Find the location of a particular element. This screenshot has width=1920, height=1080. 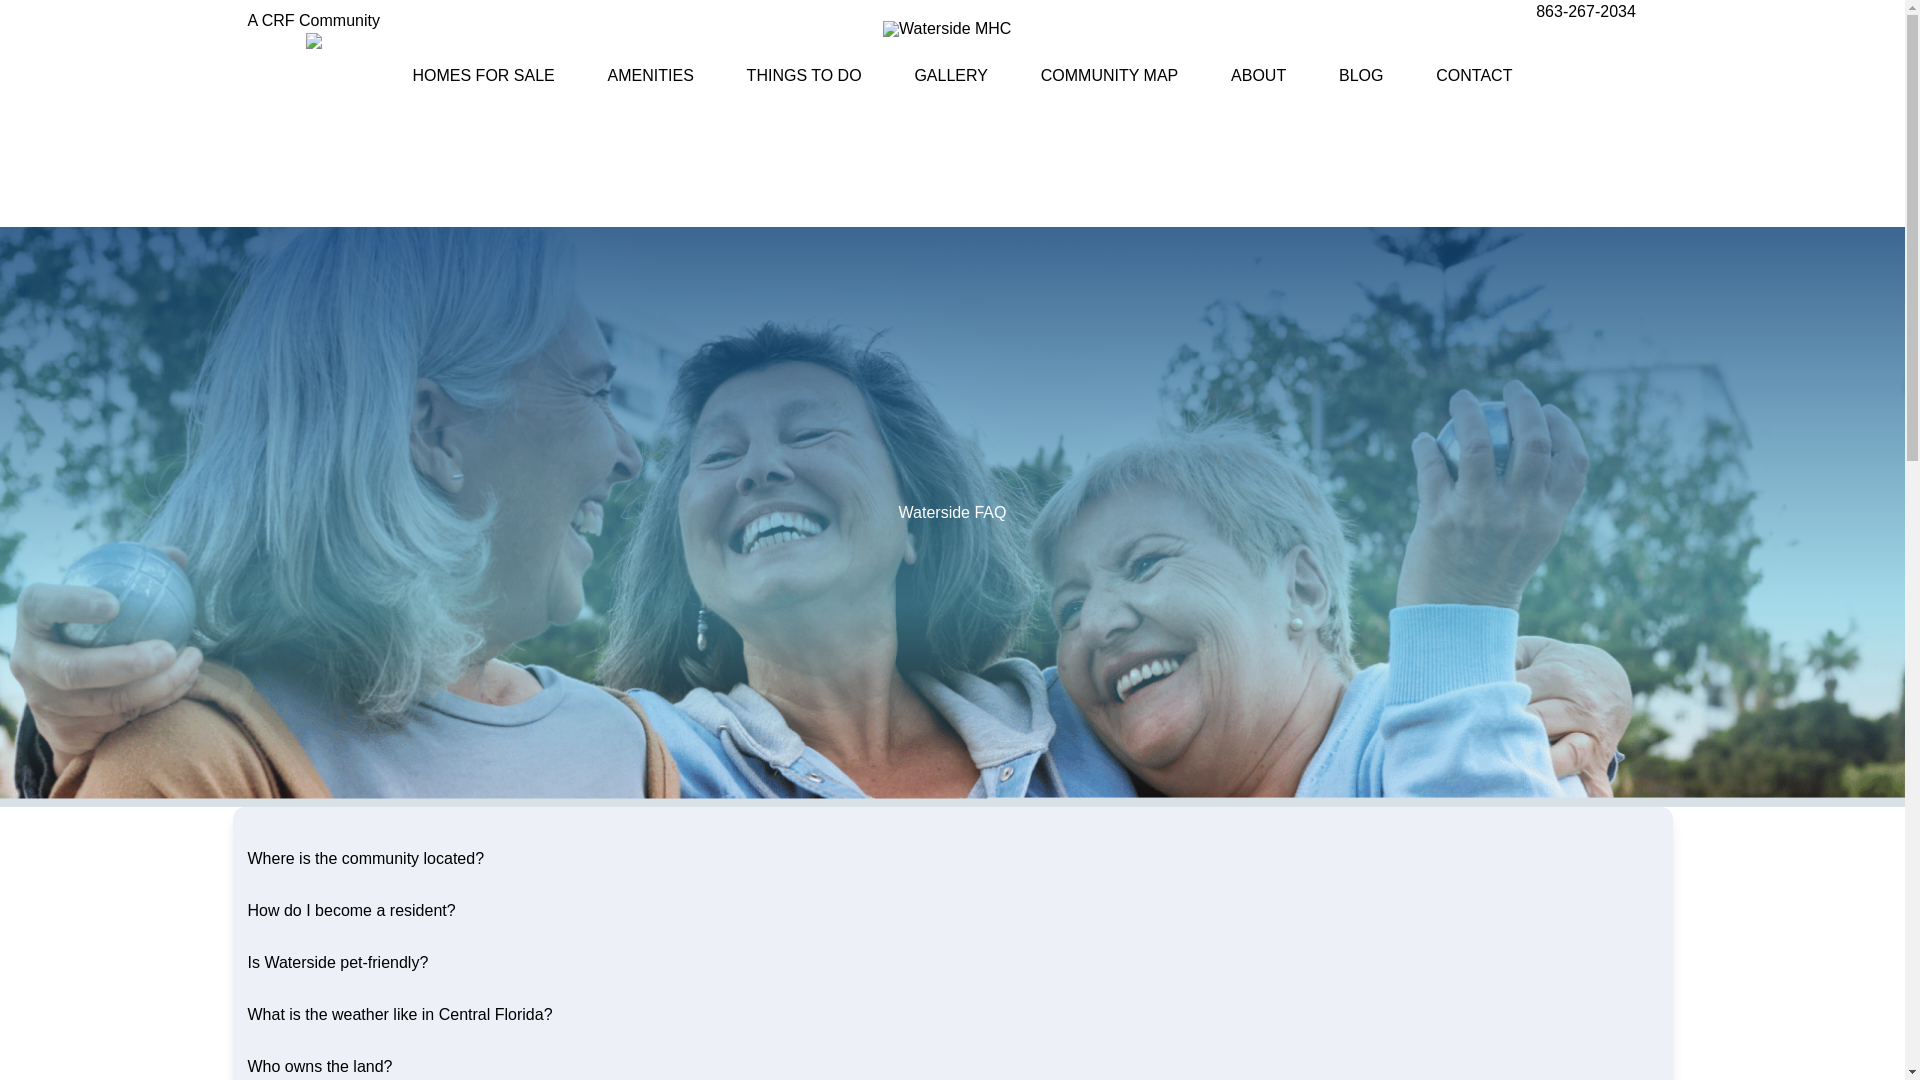

CONTACT is located at coordinates (1474, 75).